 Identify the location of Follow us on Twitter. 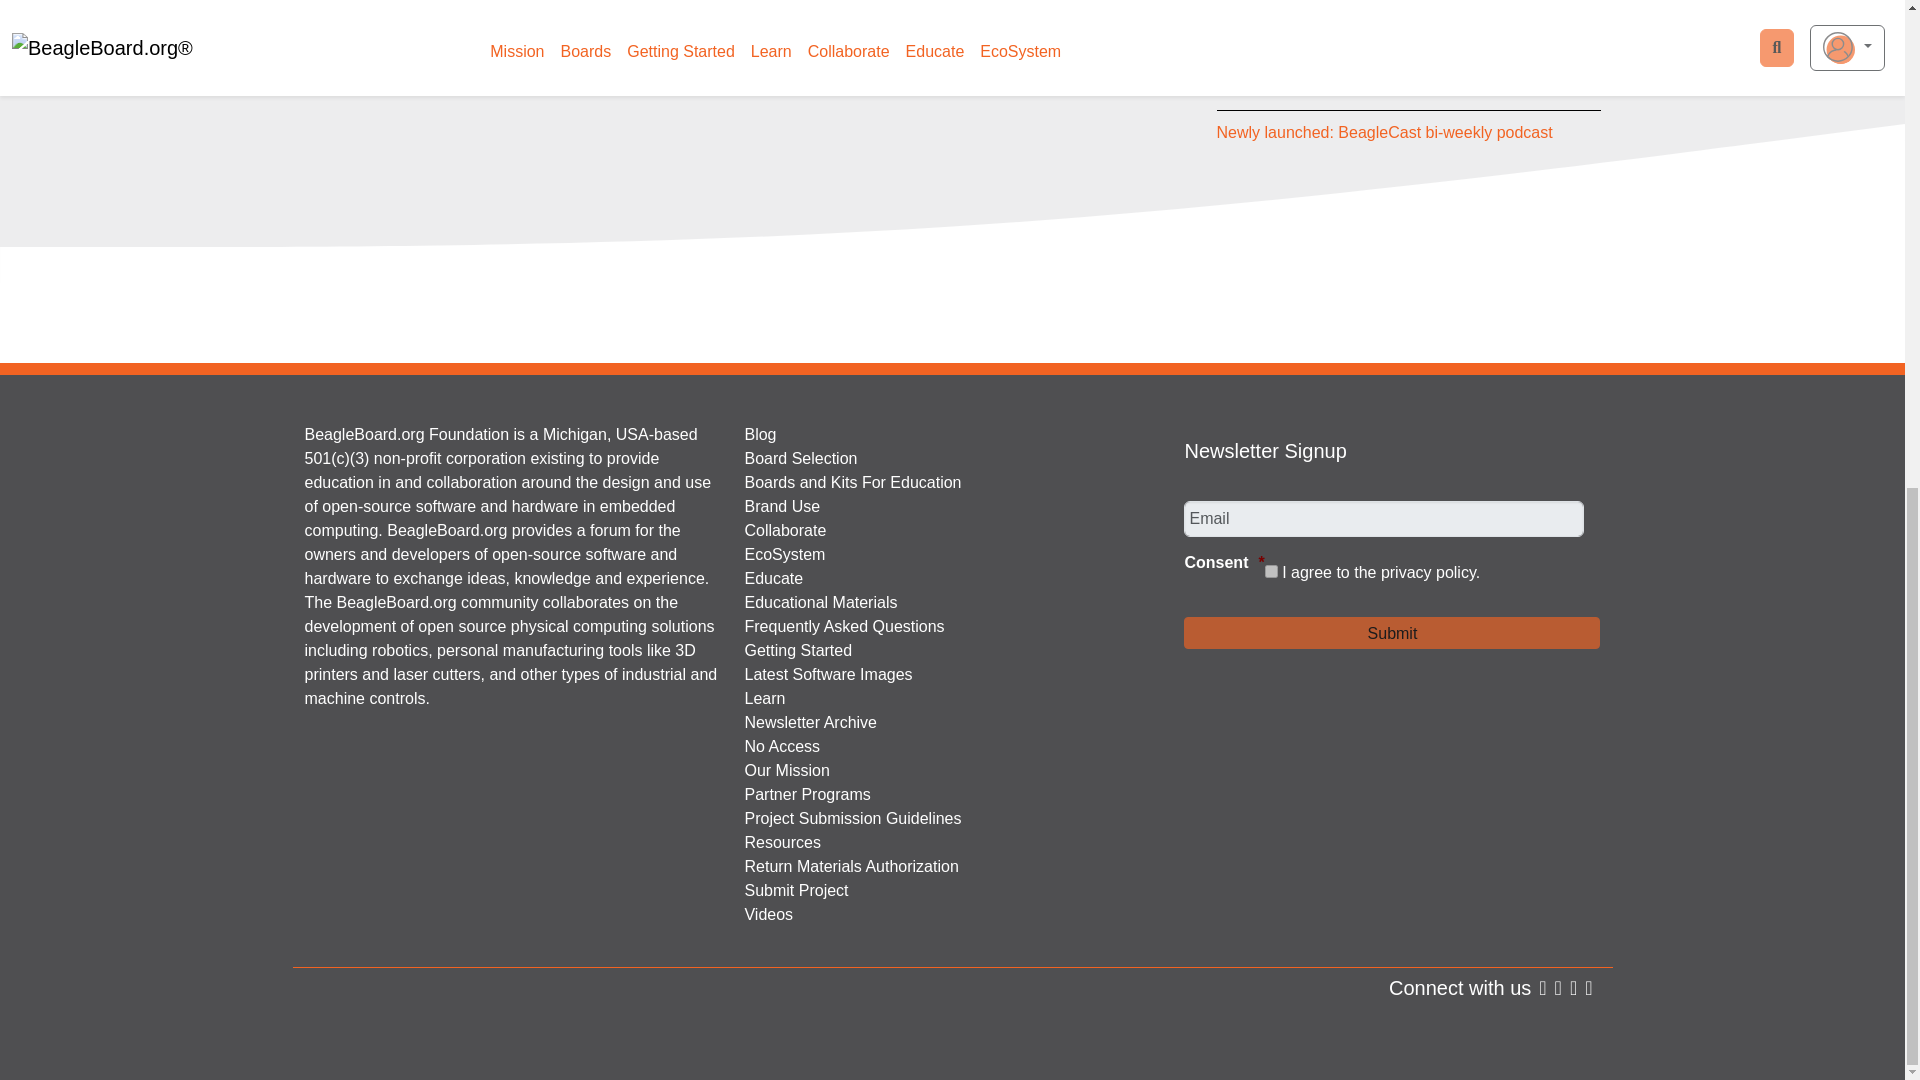
(1558, 988).